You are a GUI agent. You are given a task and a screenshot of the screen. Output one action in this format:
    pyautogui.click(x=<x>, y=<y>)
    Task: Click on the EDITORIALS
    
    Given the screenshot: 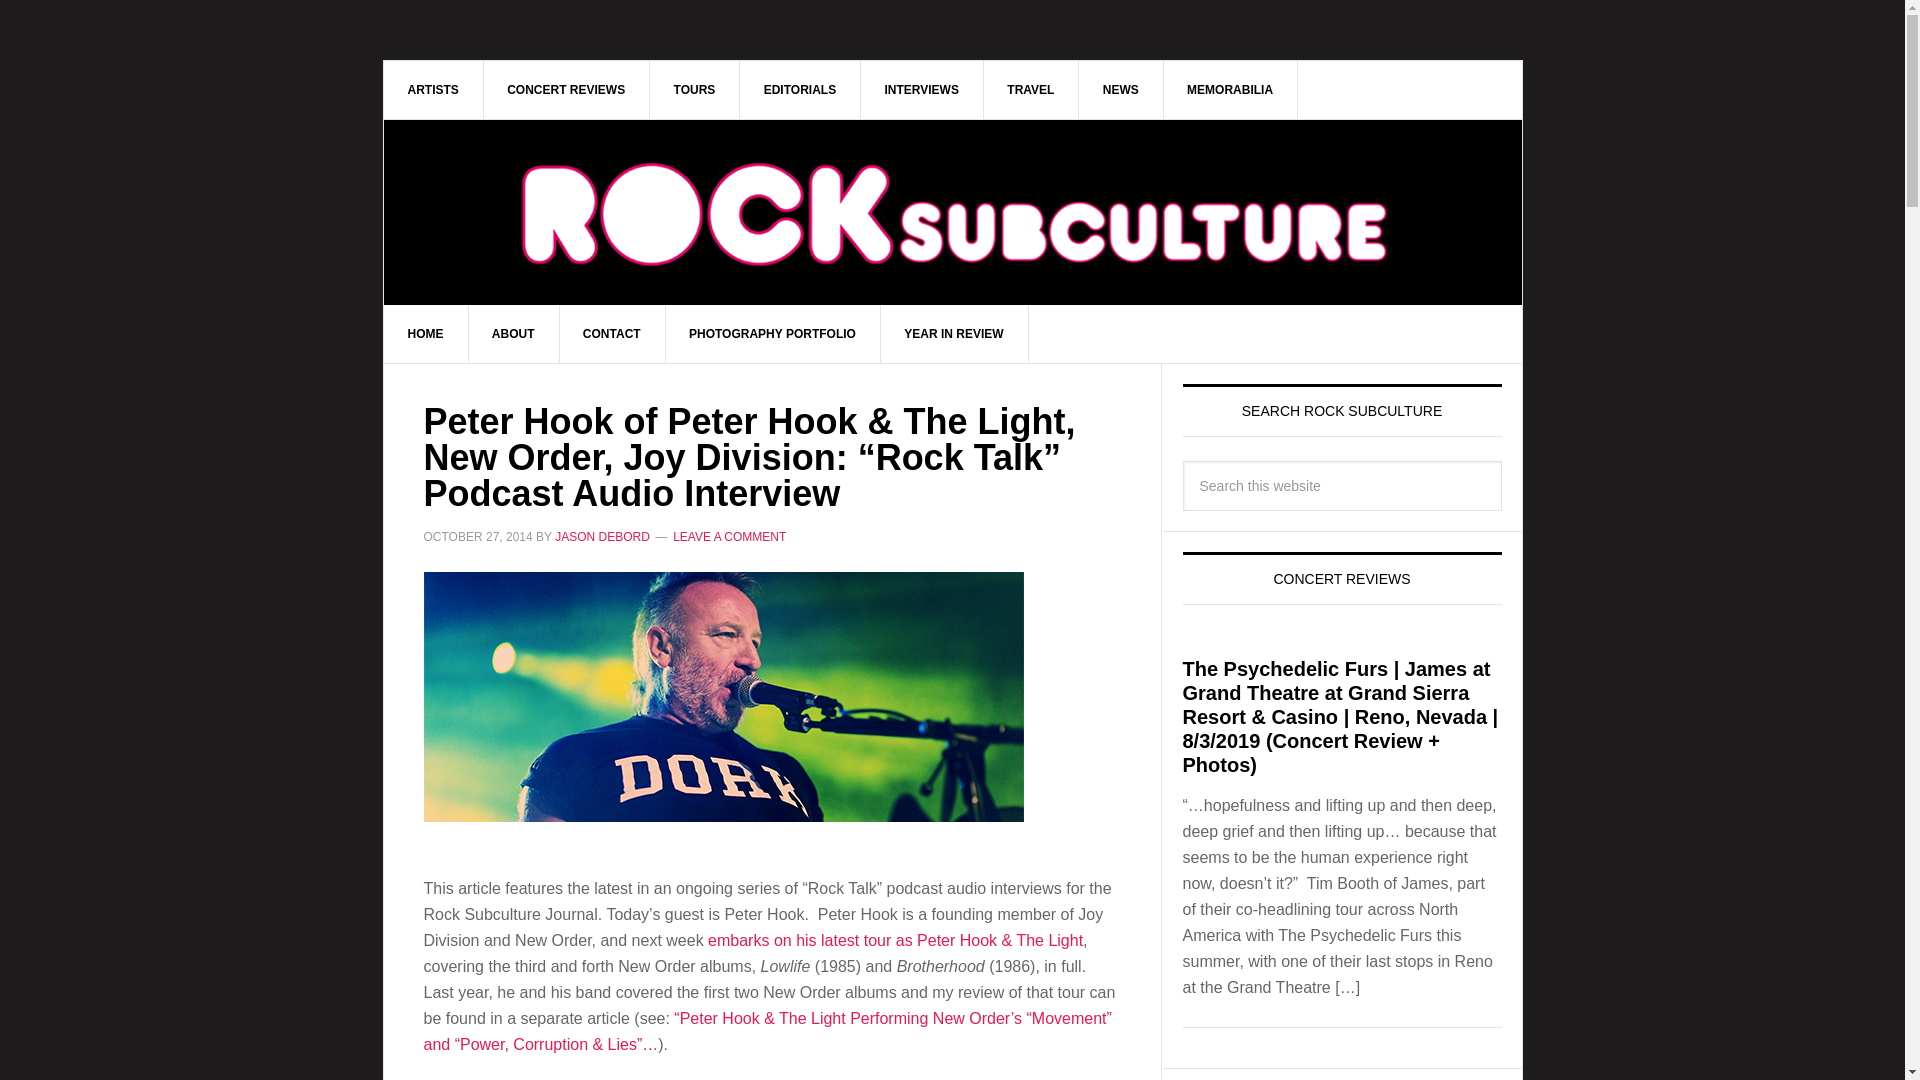 What is the action you would take?
    pyautogui.click(x=800, y=89)
    